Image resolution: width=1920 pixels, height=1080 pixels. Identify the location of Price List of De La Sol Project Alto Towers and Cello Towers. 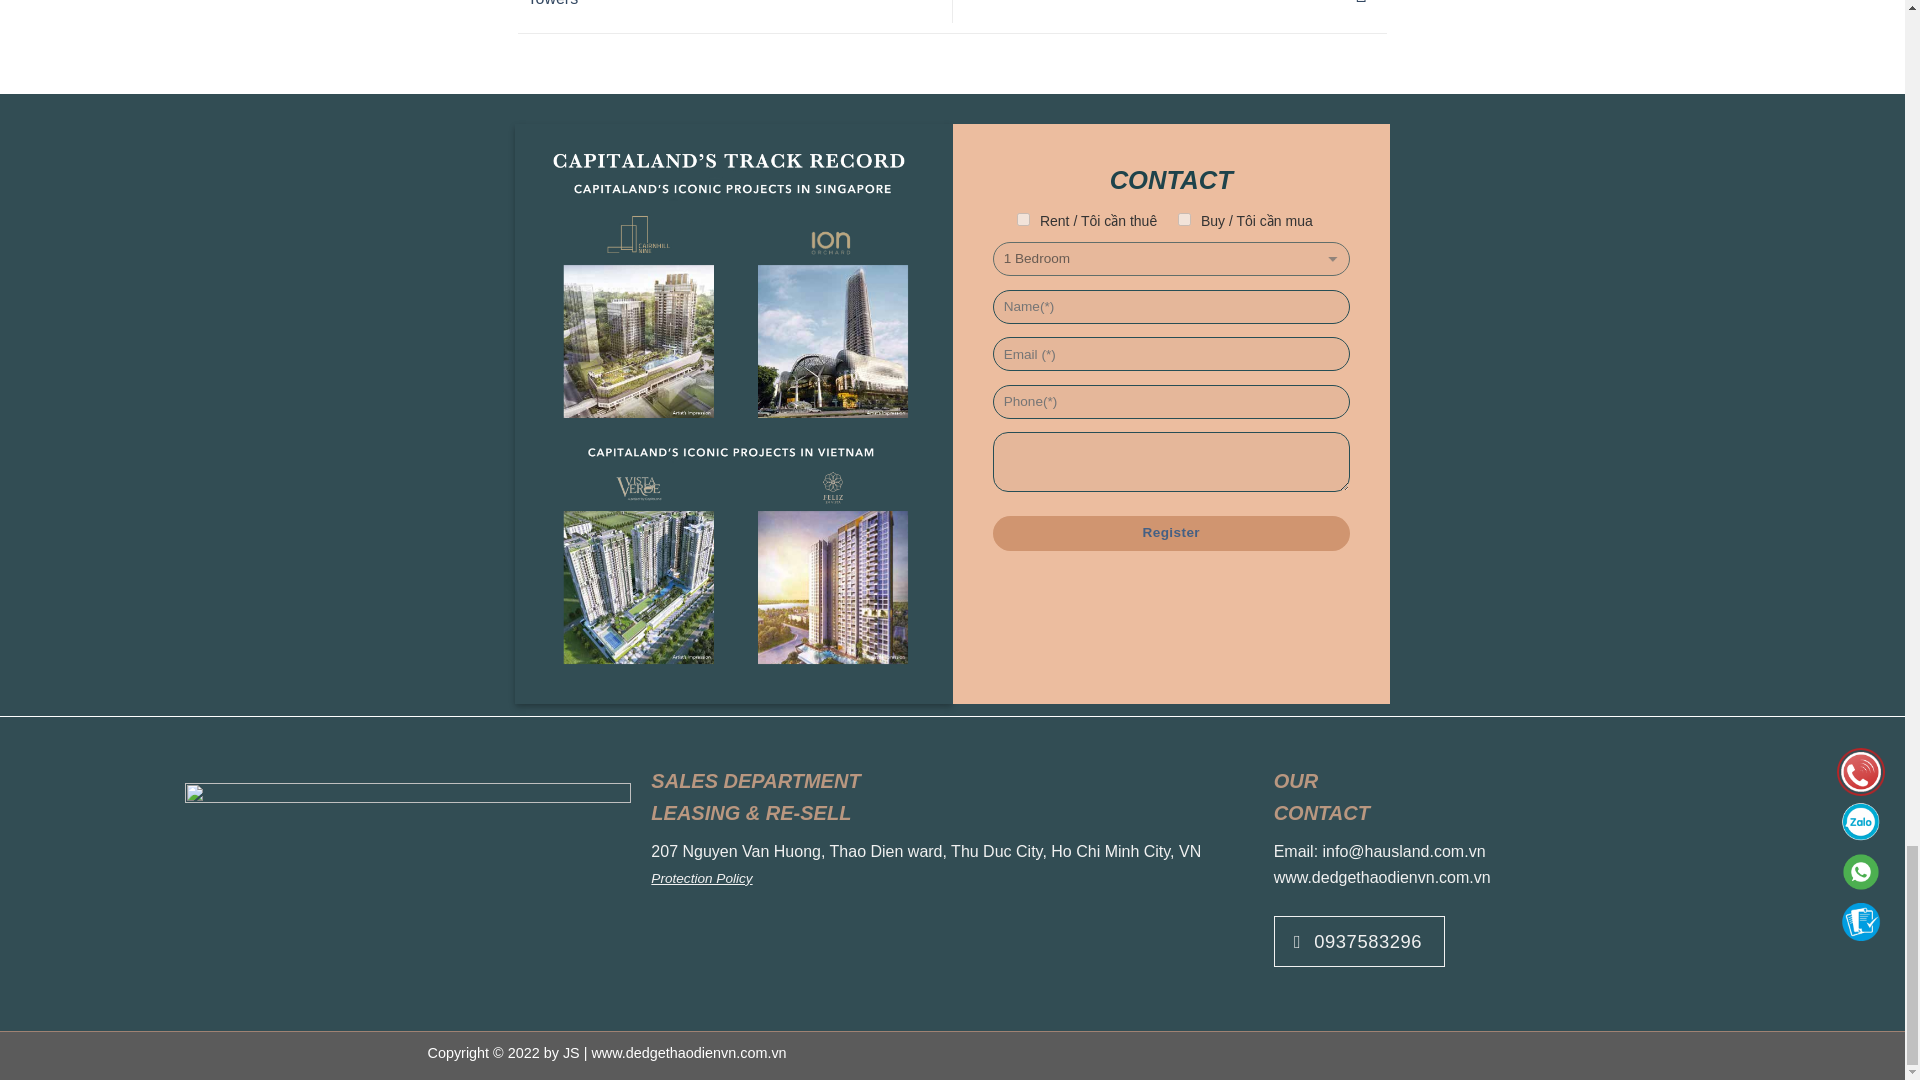
(732, 3).